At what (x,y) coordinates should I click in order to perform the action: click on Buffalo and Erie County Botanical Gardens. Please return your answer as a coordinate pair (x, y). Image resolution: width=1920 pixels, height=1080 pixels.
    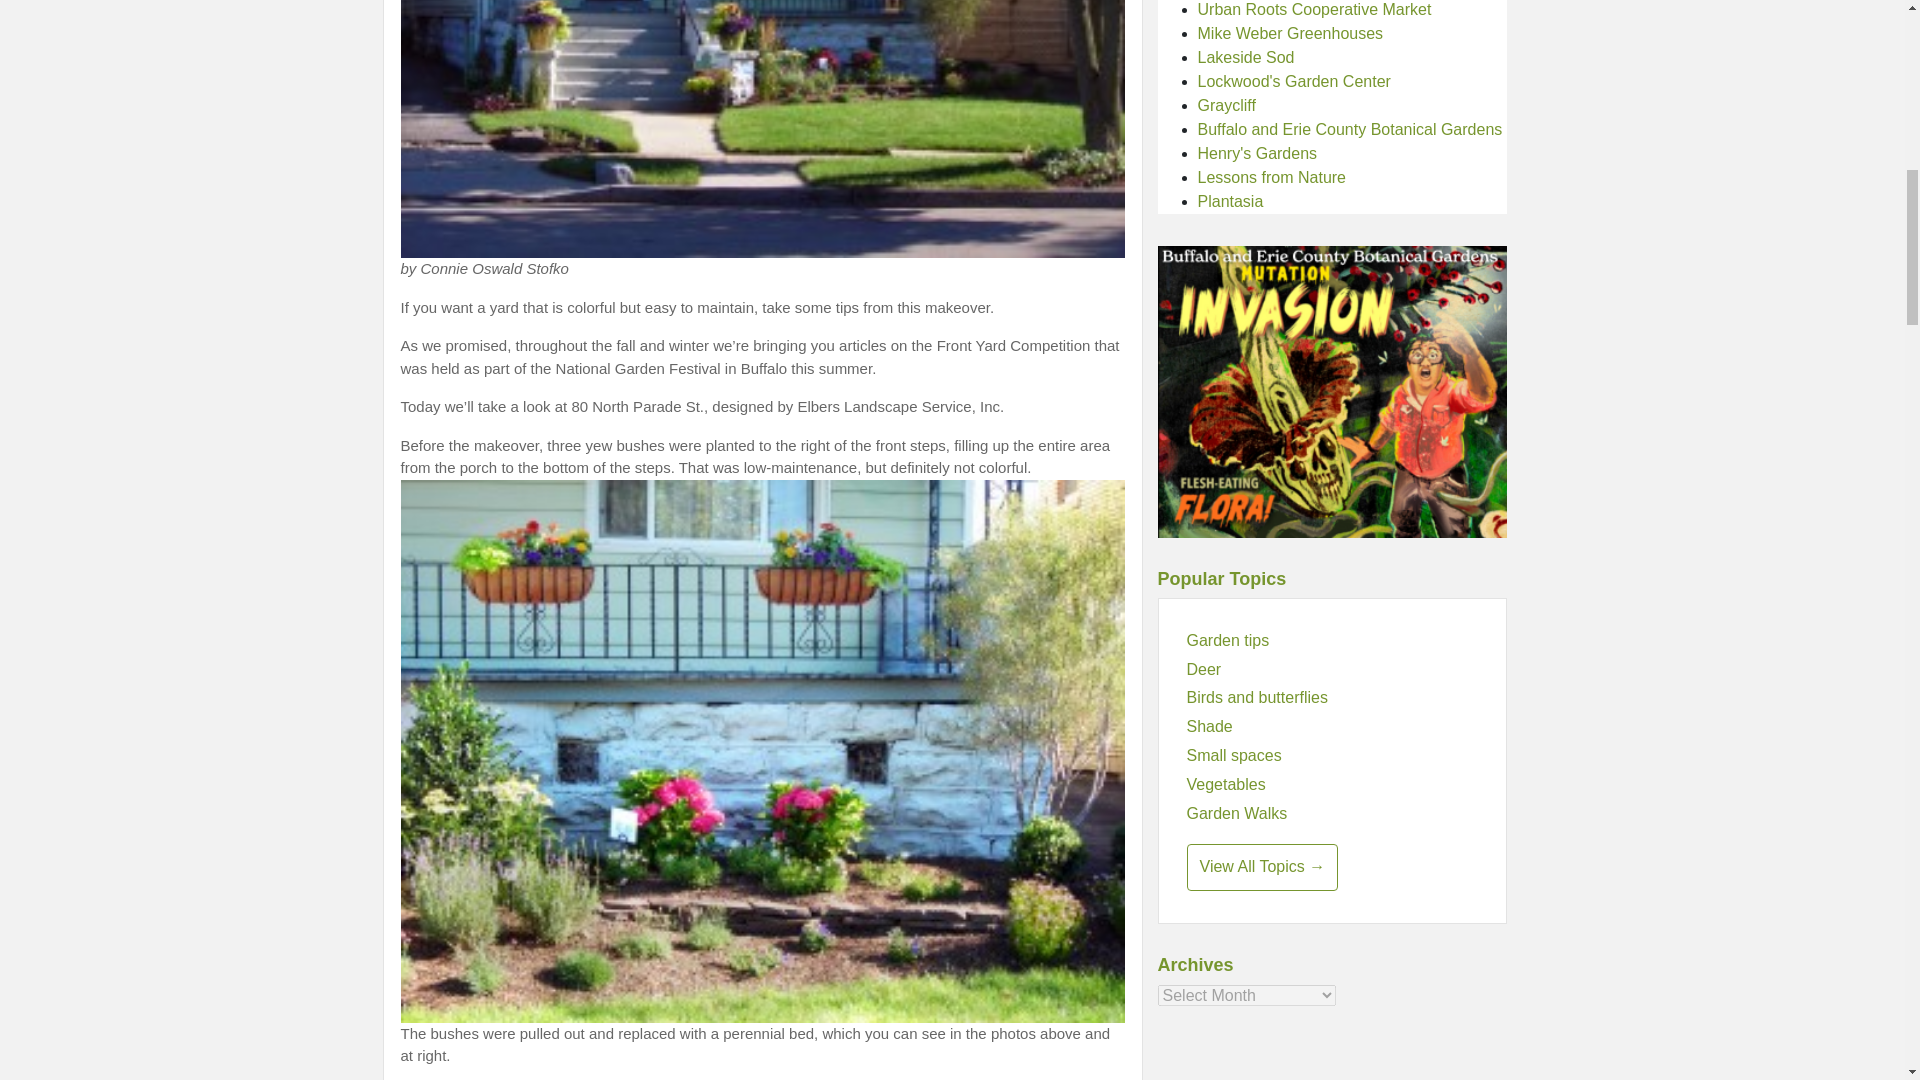
    Looking at the image, I should click on (1350, 129).